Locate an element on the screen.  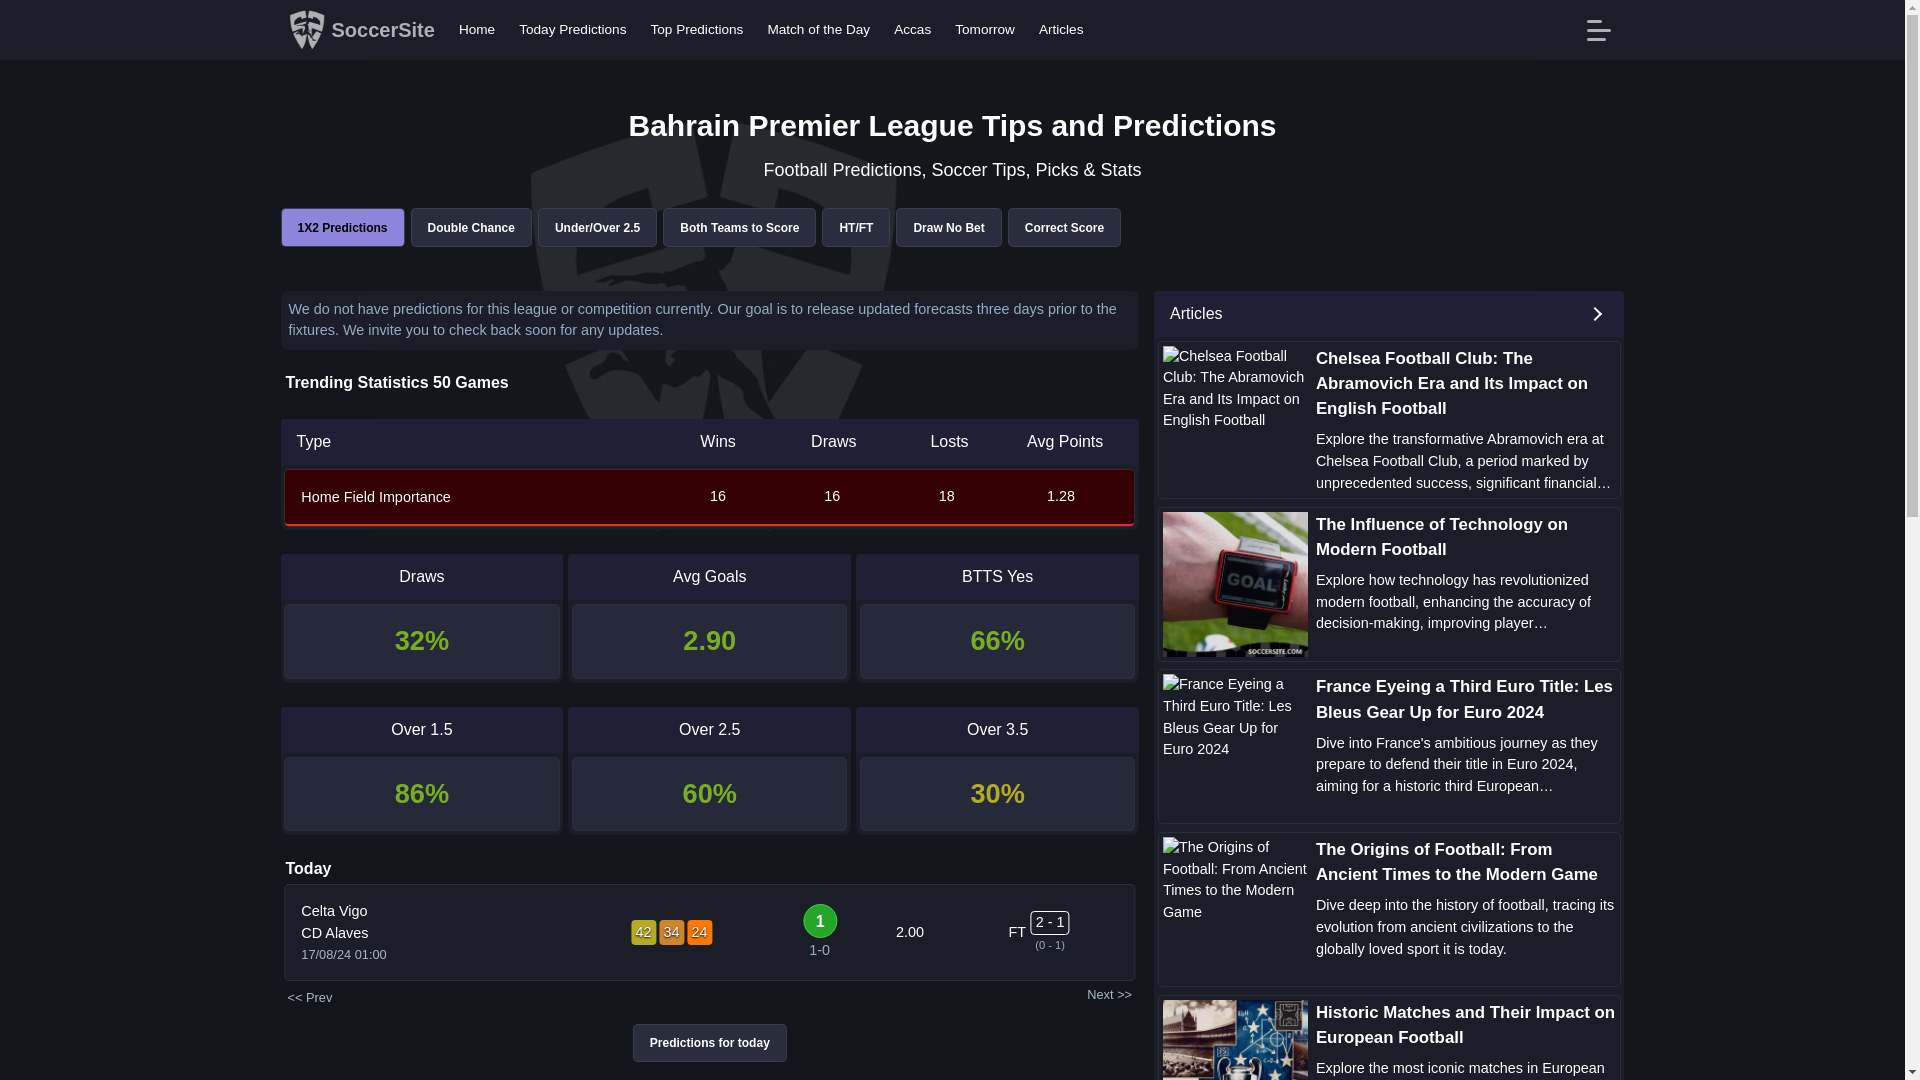
bahrain premier league double chance tips and predictions is located at coordinates (472, 228).